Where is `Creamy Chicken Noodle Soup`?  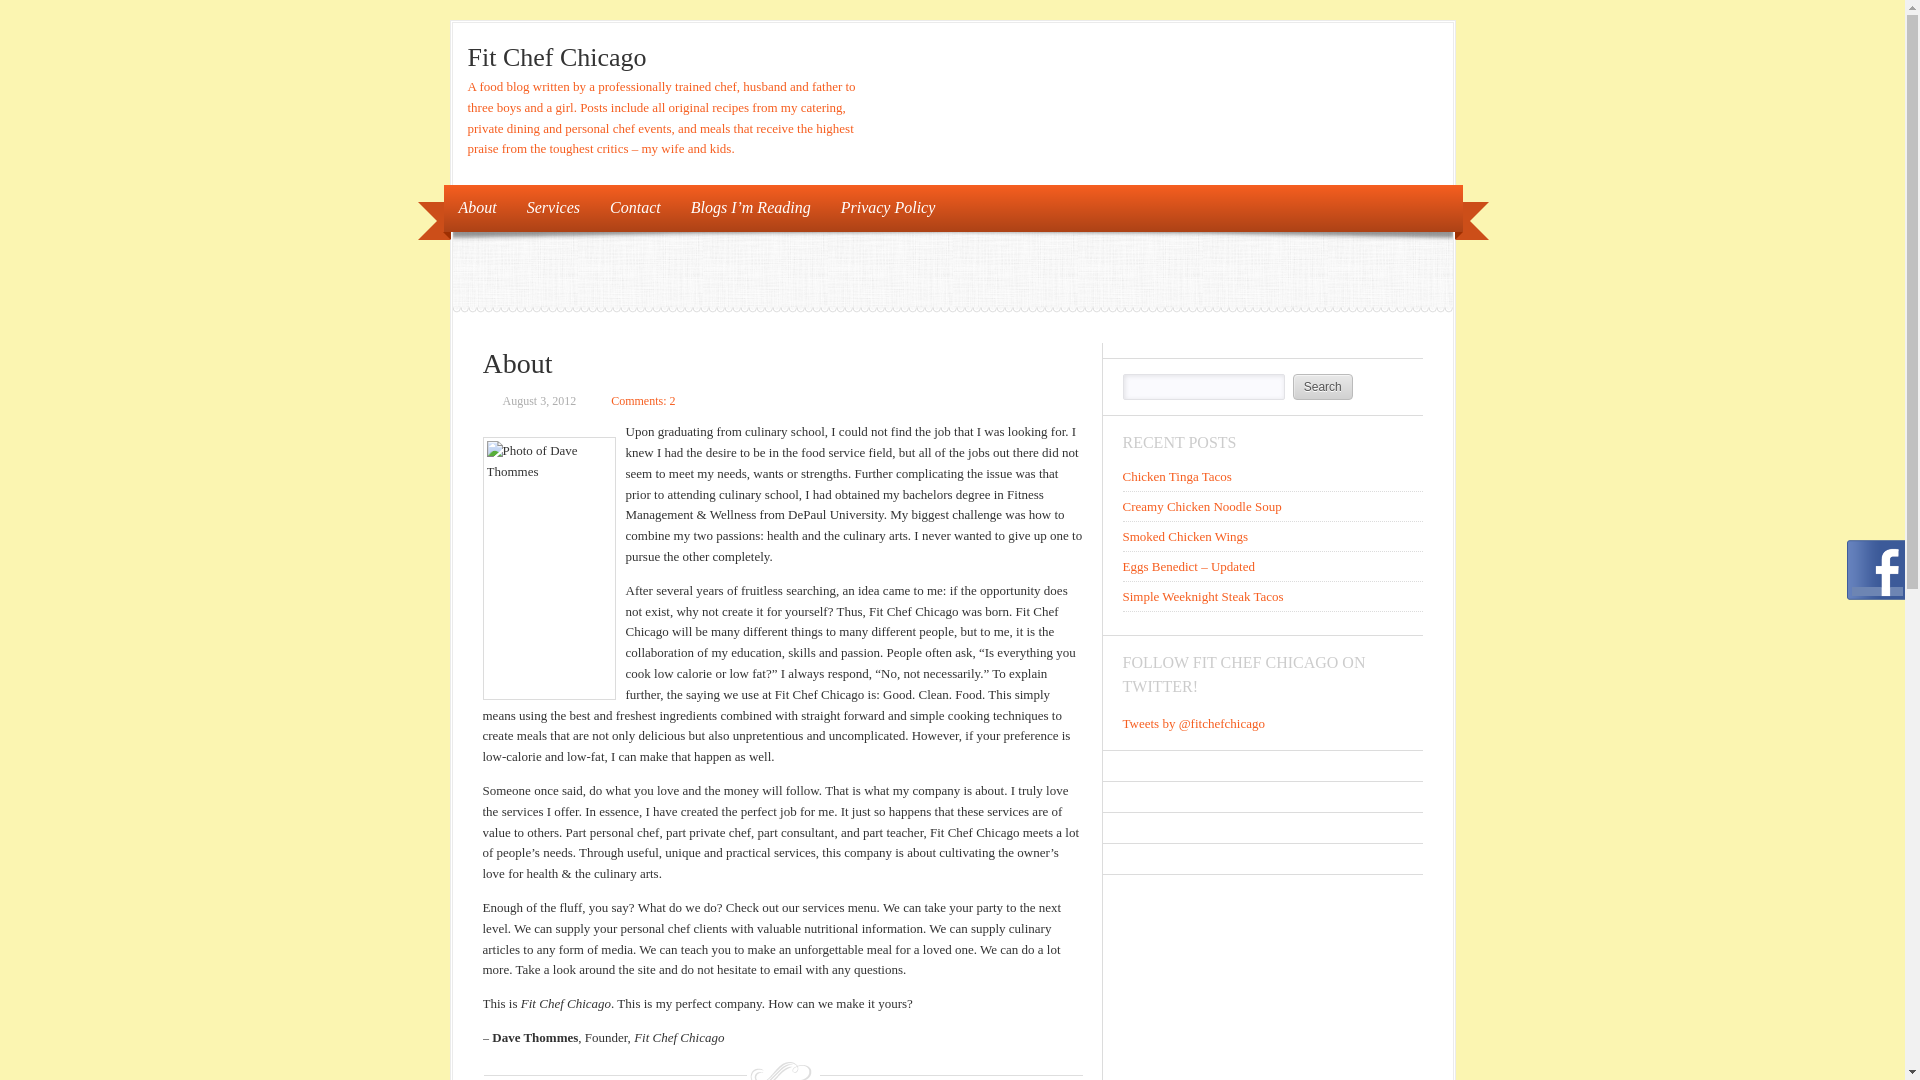 Creamy Chicken Noodle Soup is located at coordinates (1200, 506).